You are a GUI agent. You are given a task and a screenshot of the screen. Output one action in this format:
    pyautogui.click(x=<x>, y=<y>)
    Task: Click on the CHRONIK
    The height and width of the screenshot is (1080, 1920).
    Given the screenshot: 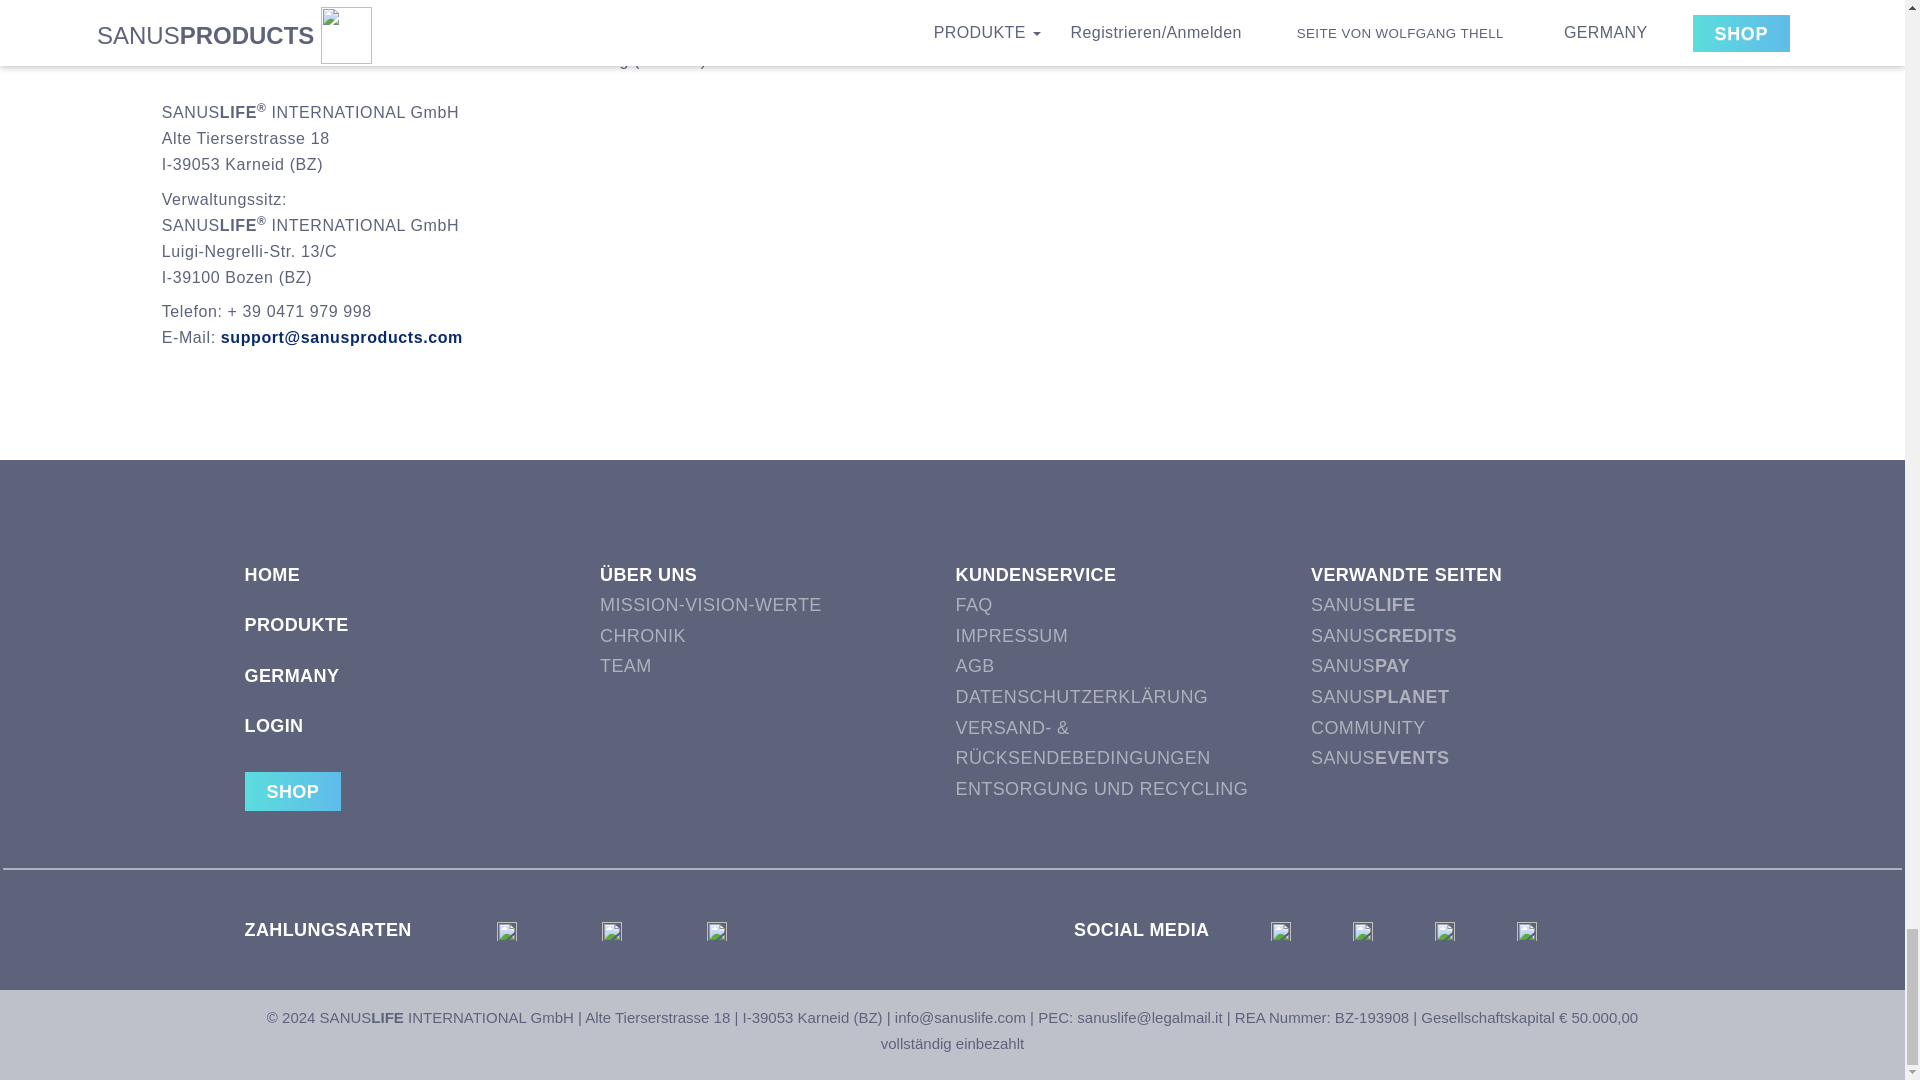 What is the action you would take?
    pyautogui.click(x=774, y=636)
    